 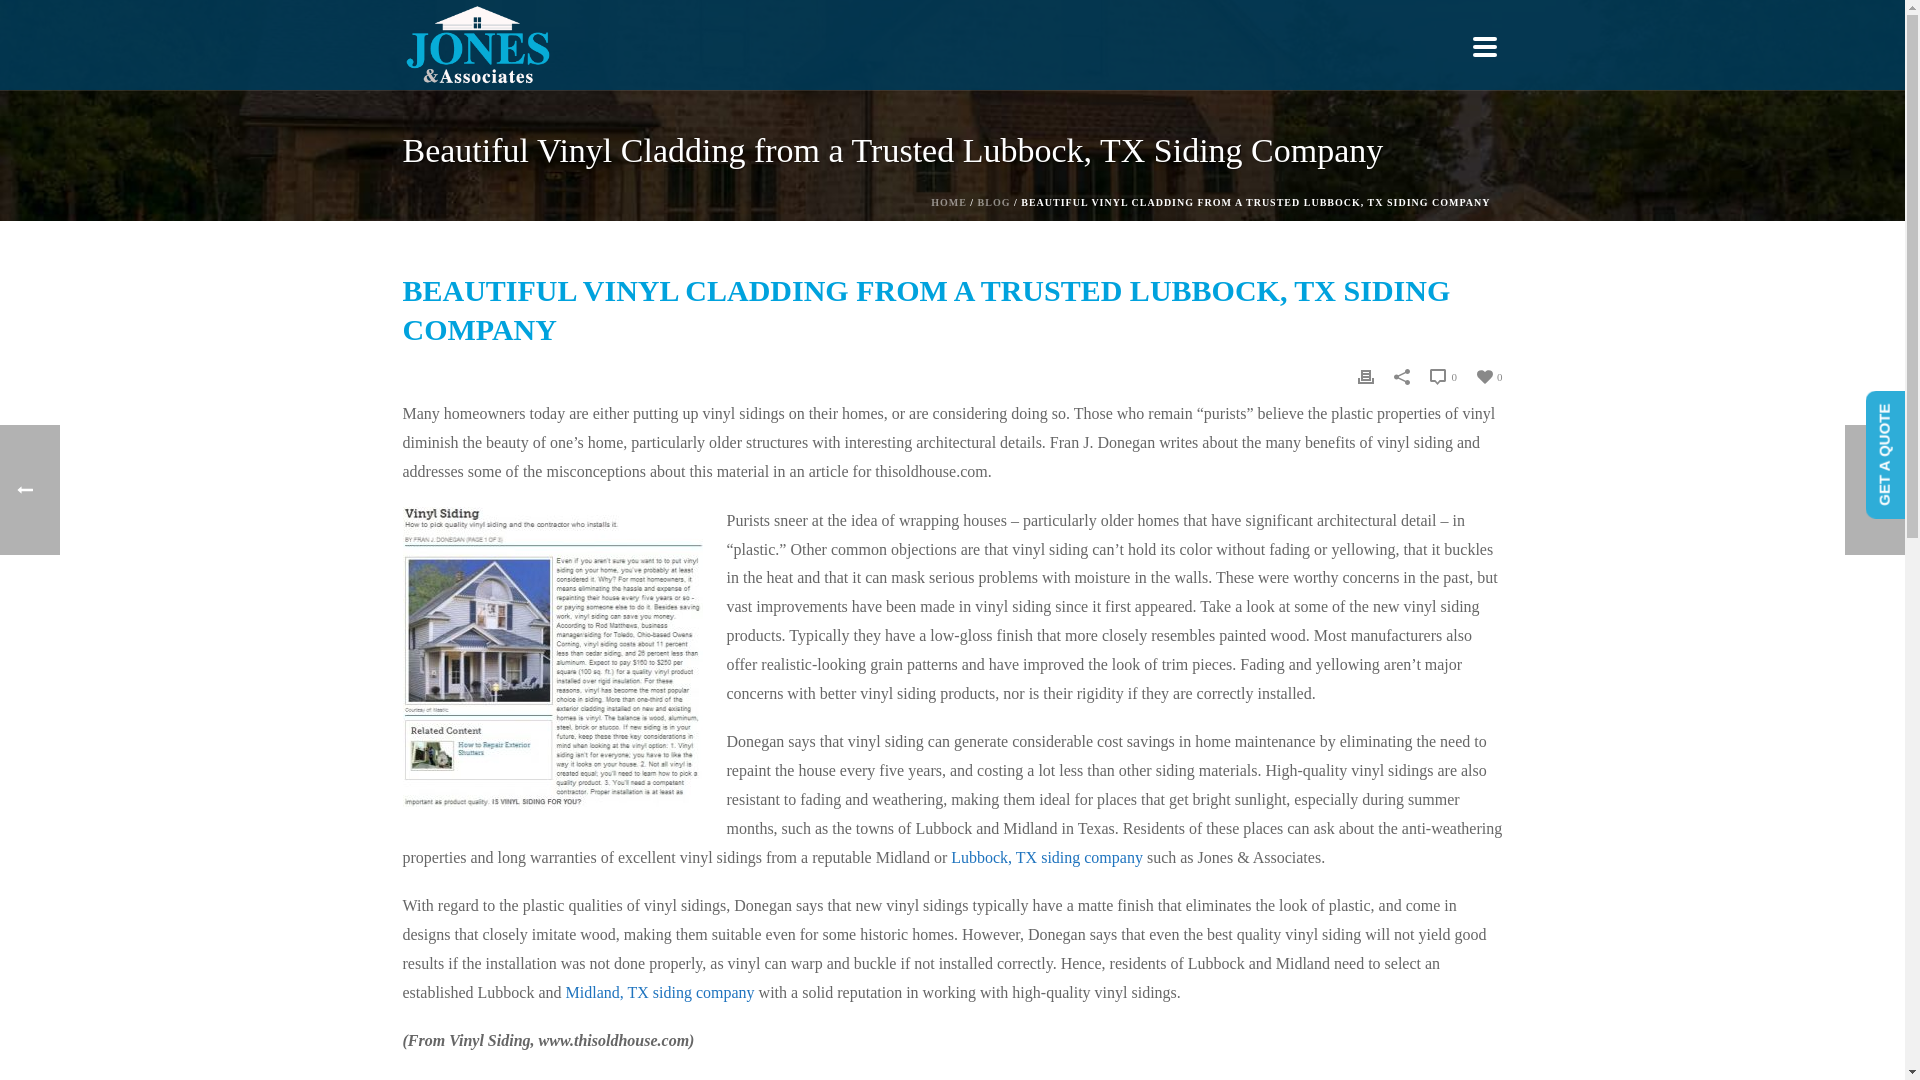 What do you see at coordinates (949, 202) in the screenshot?
I see `HOME` at bounding box center [949, 202].